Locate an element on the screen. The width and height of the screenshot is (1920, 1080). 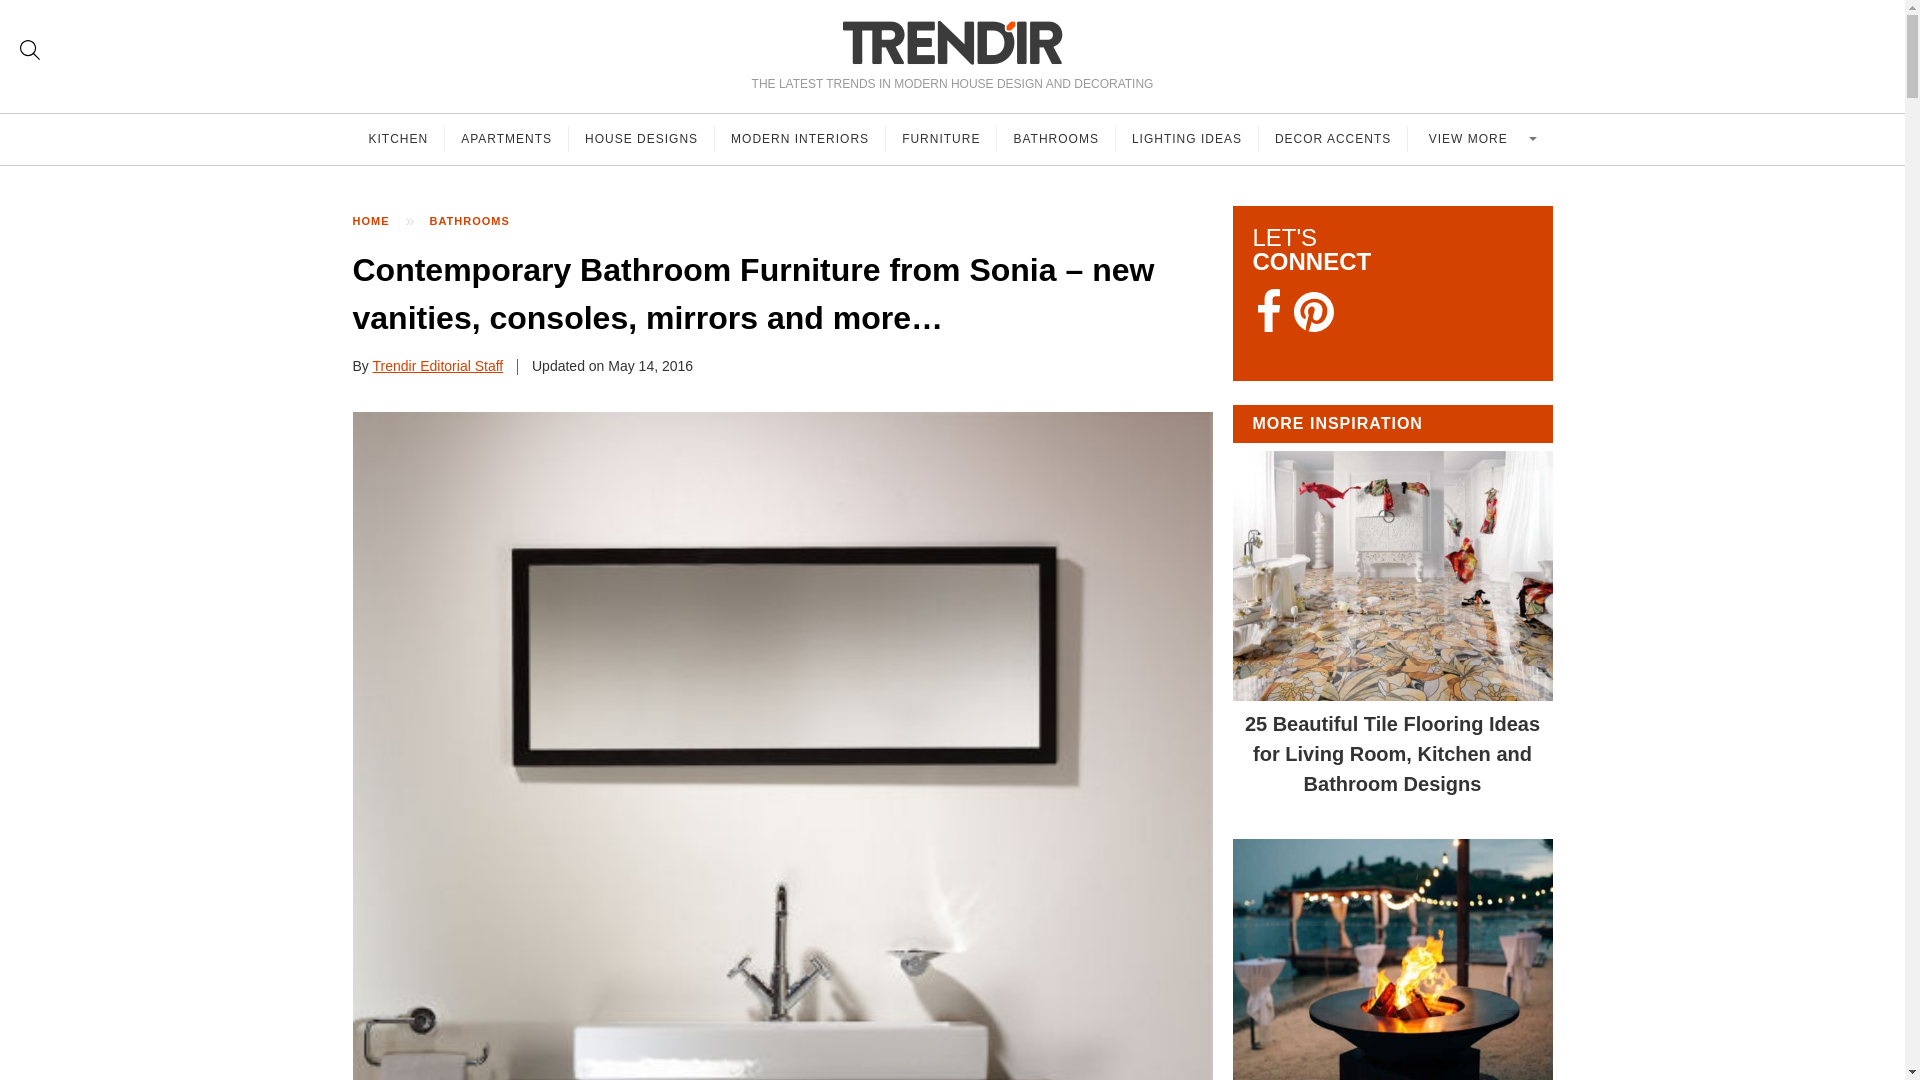
LIGHTING IDEAS is located at coordinates (1187, 139).